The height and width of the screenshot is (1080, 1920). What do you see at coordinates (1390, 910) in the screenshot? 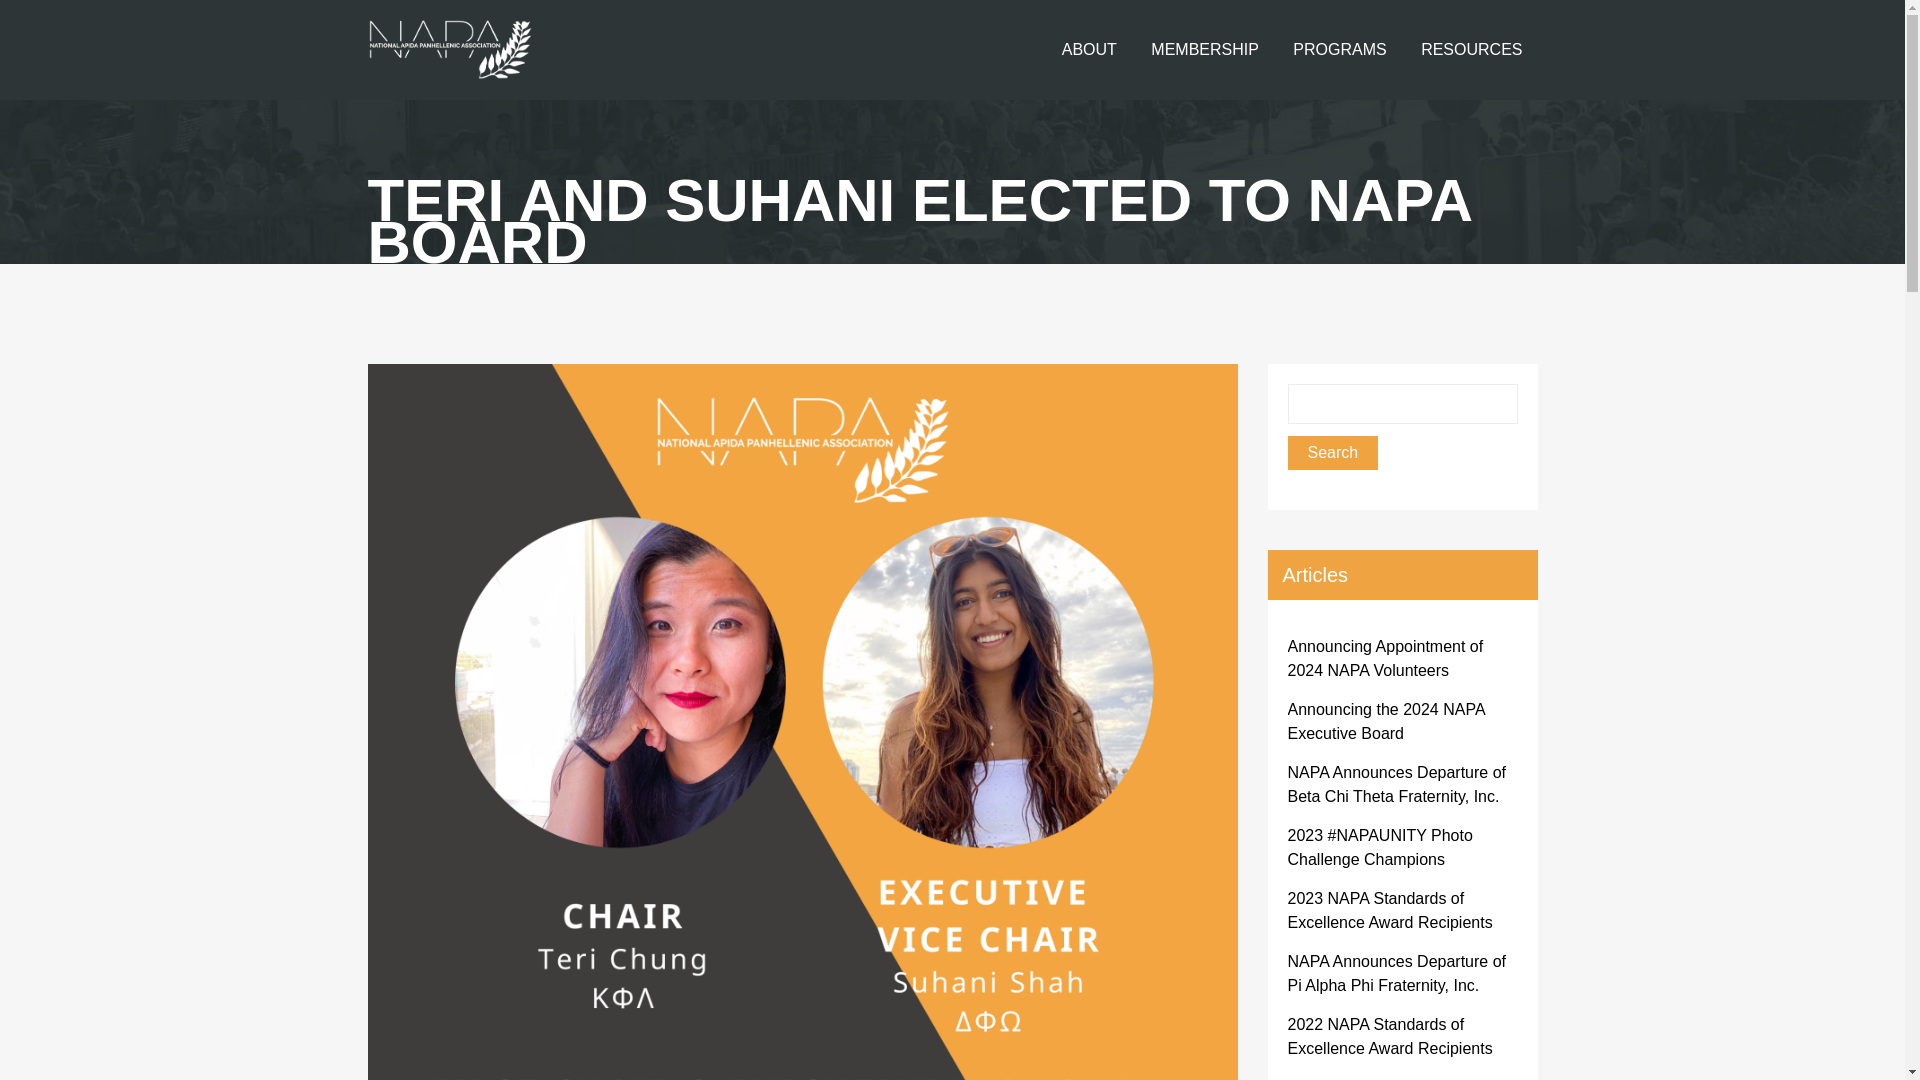
I see `2023 NAPA Standards of Excellence Award Recipients` at bounding box center [1390, 910].